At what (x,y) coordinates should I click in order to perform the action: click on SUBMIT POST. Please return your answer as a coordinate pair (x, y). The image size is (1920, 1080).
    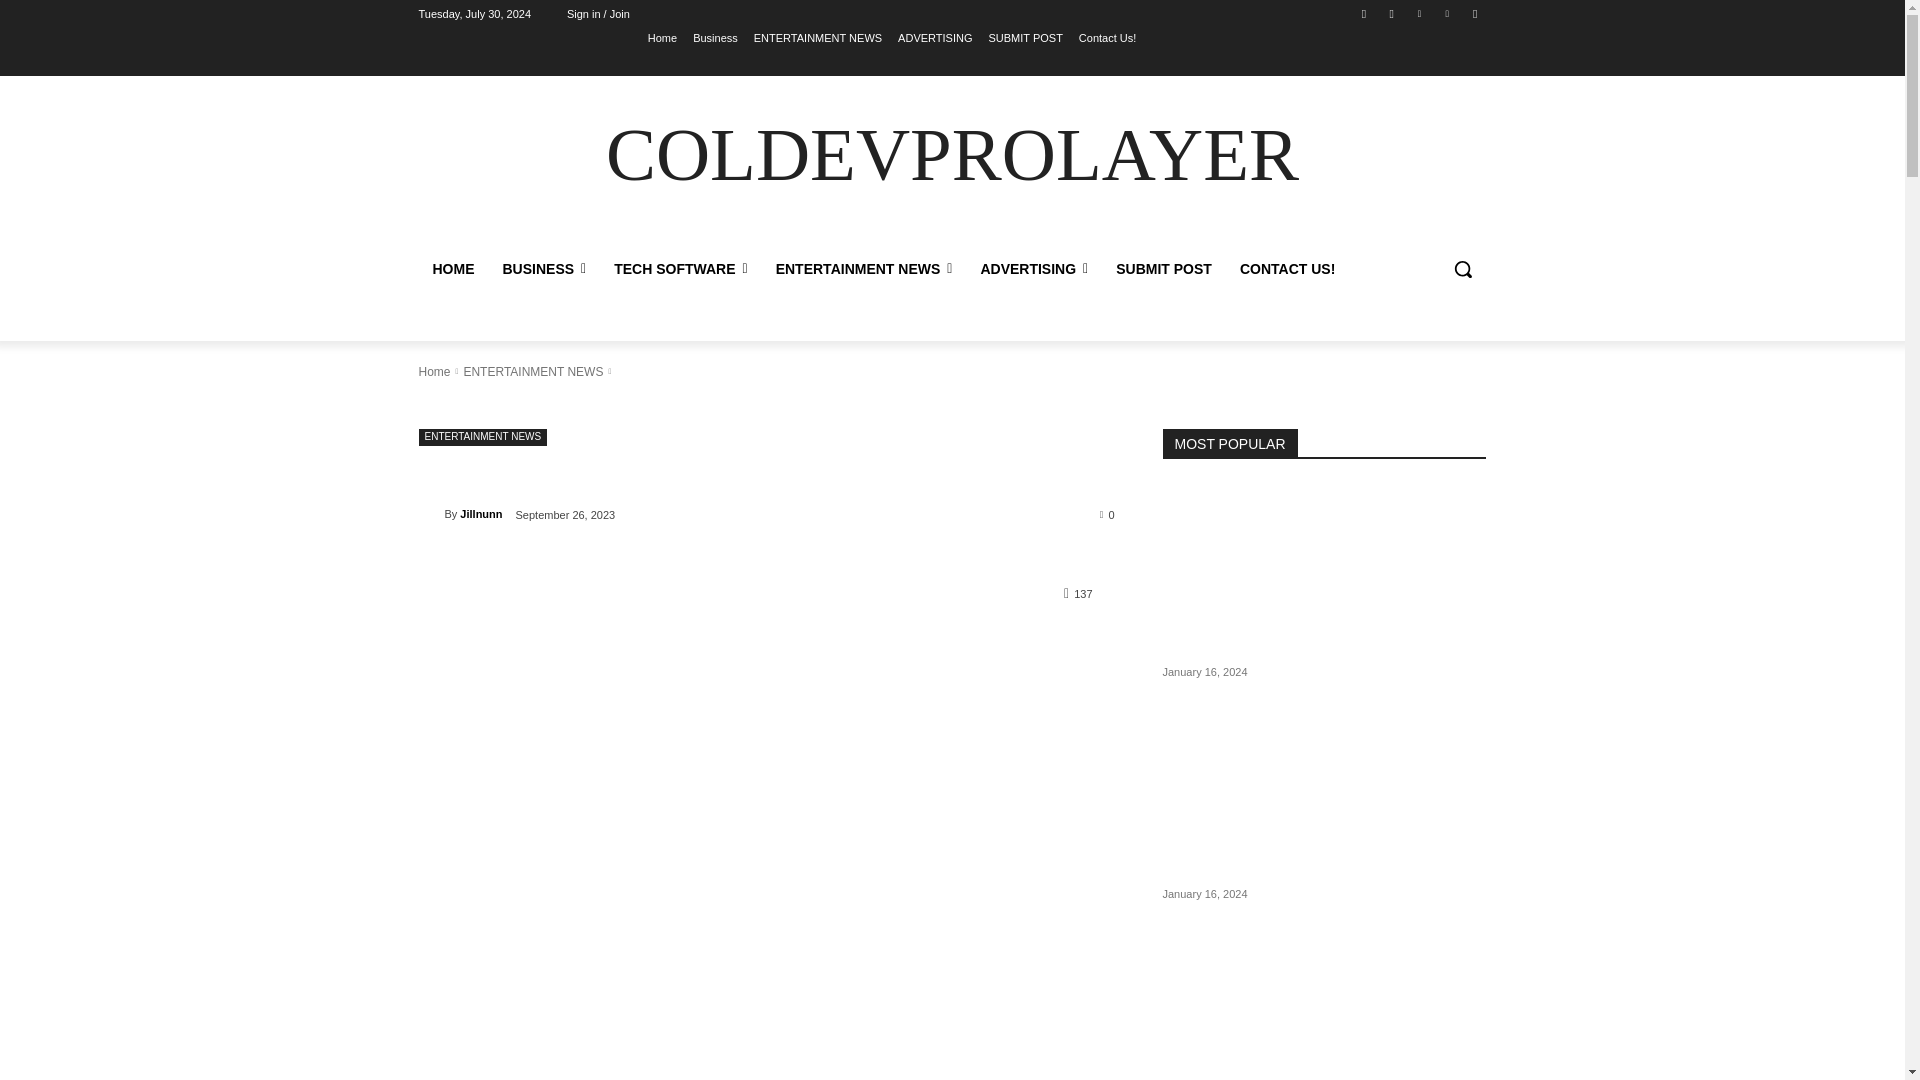
    Looking at the image, I should click on (1024, 37).